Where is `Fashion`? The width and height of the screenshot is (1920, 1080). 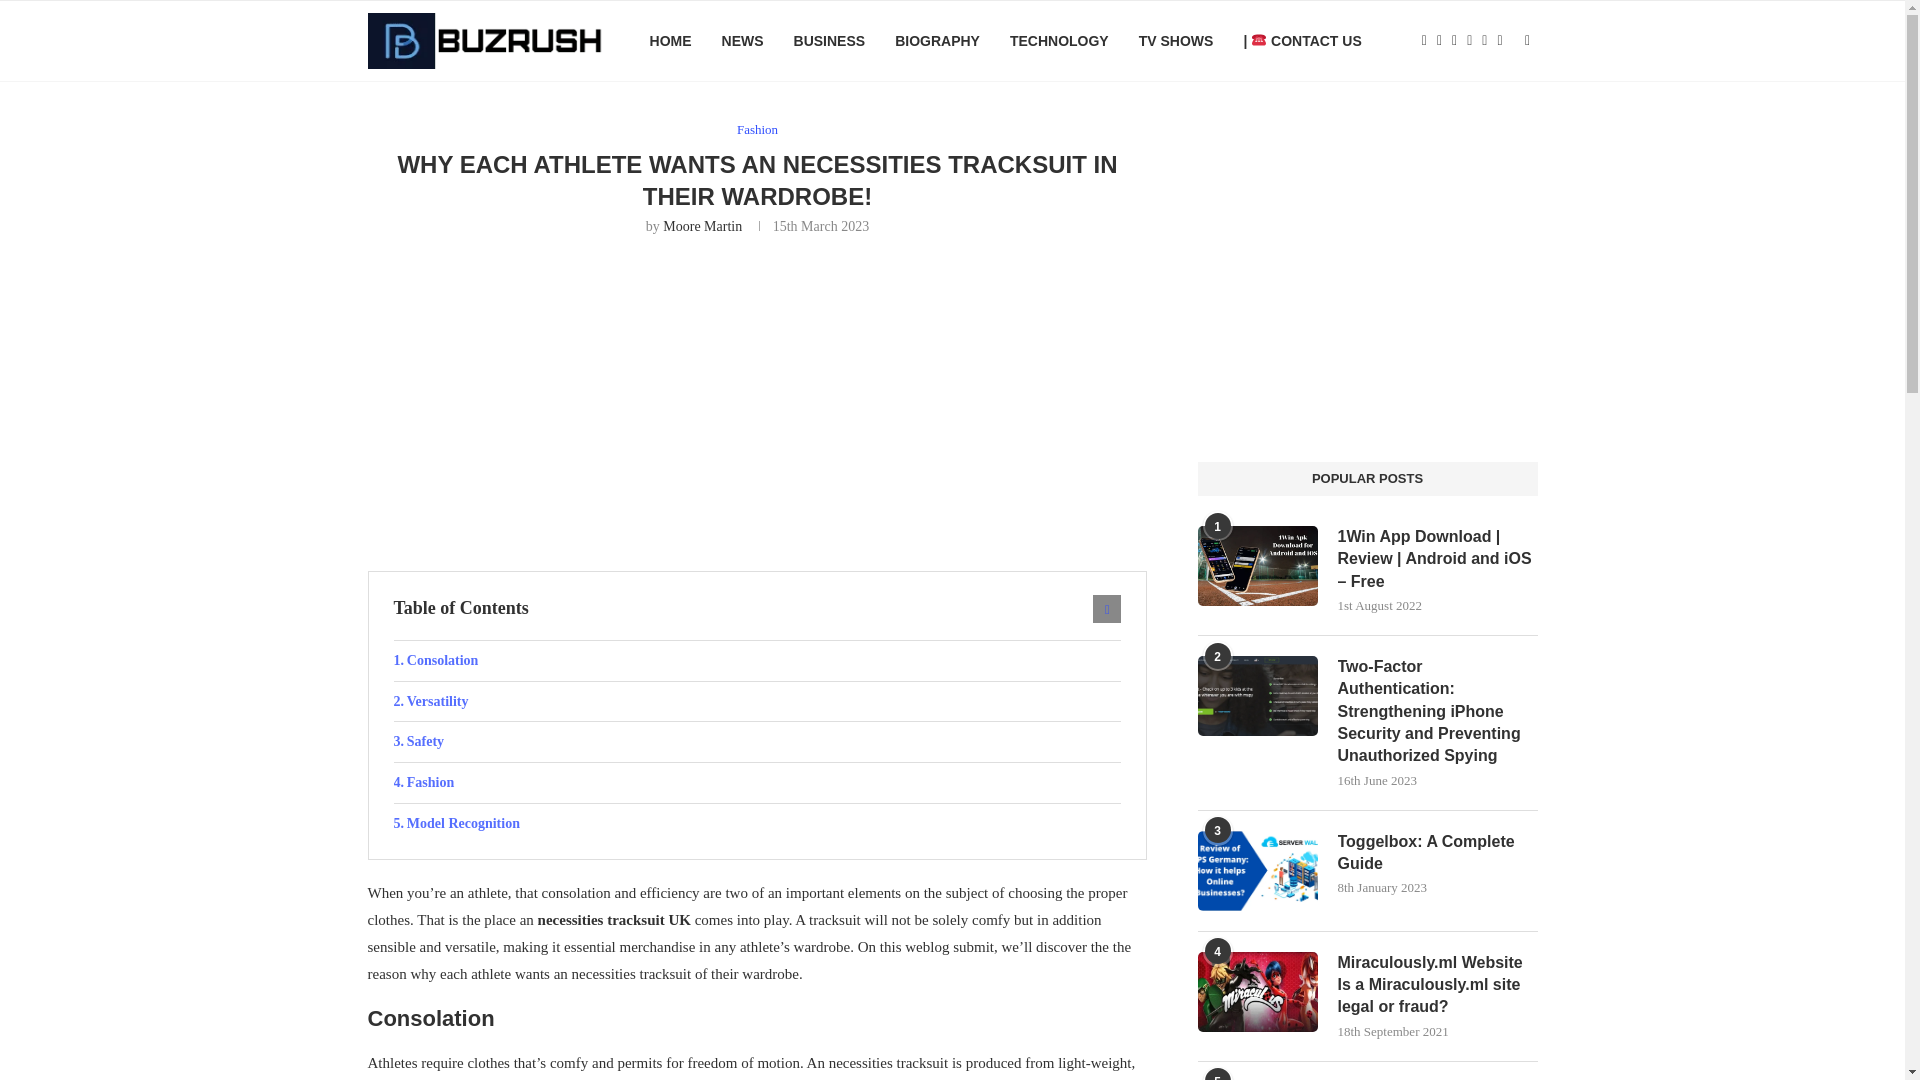
Fashion is located at coordinates (757, 130).